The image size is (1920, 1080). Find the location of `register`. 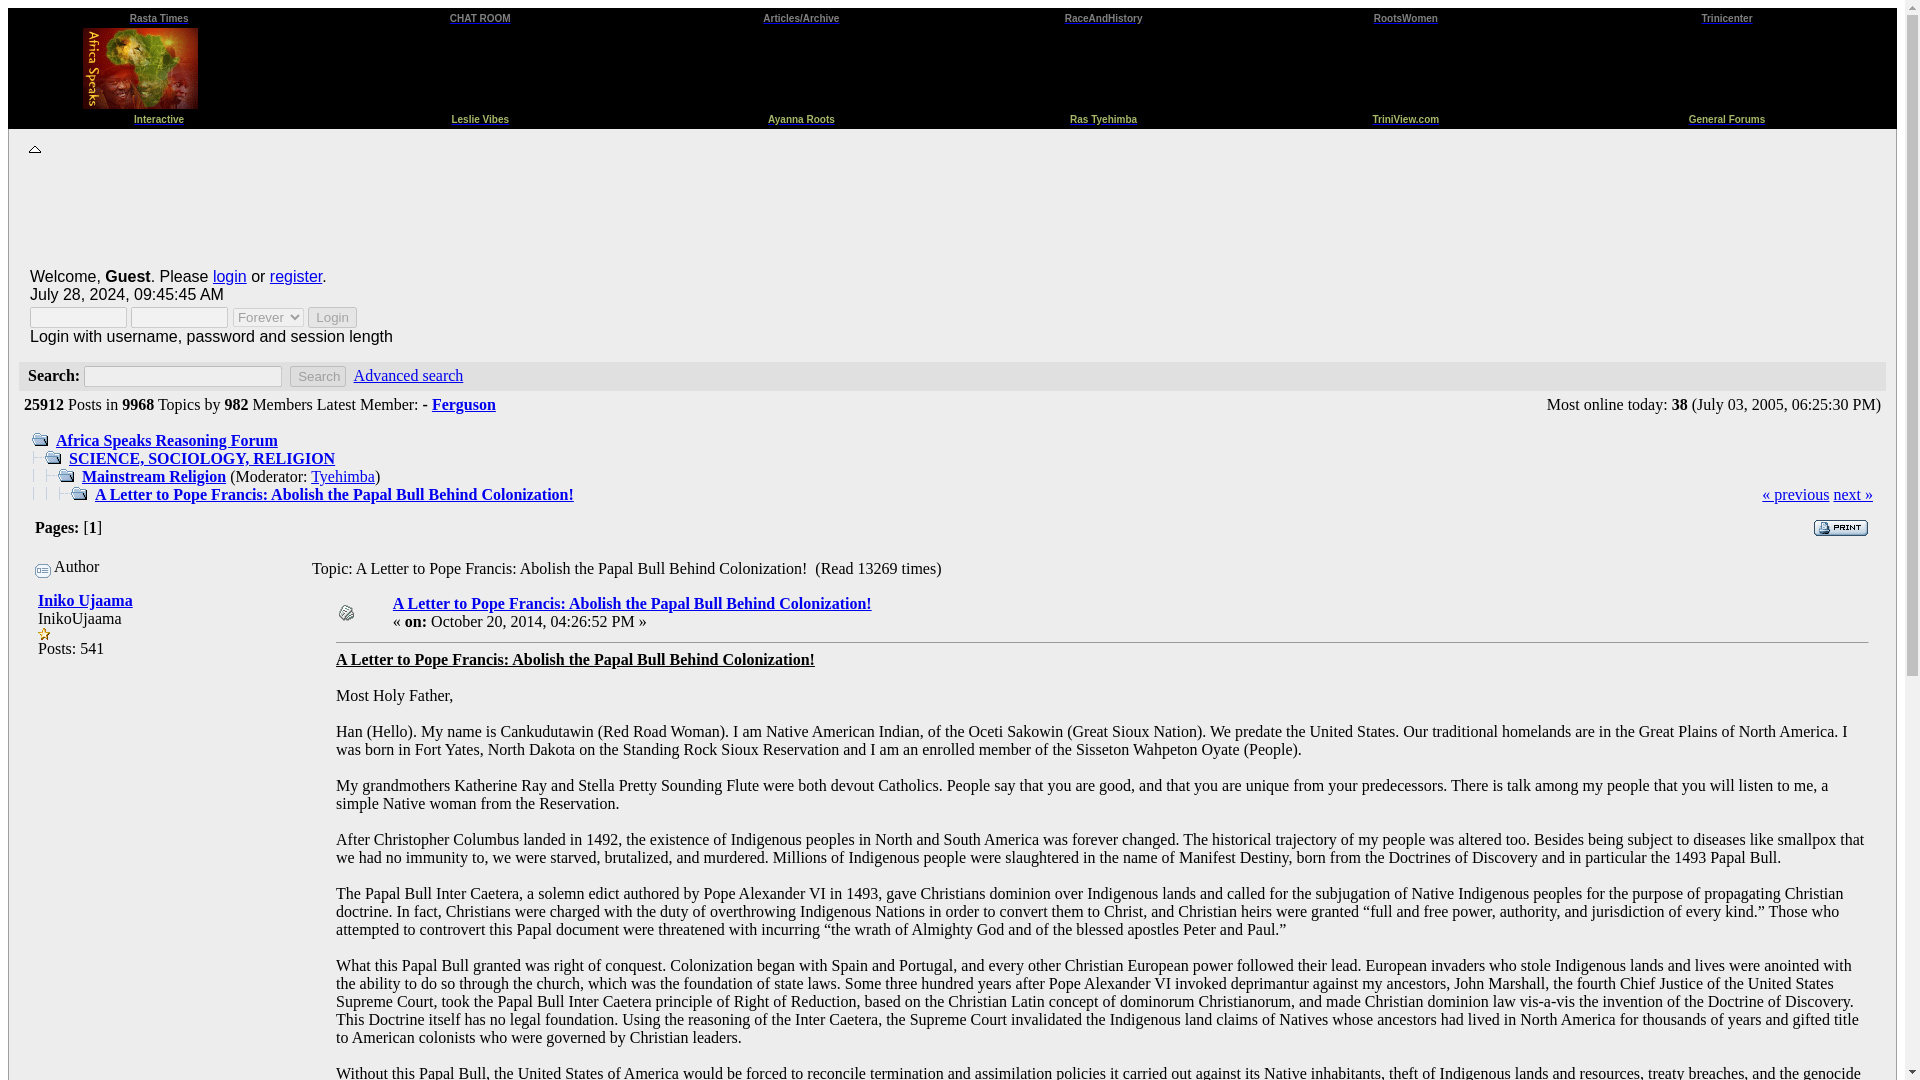

register is located at coordinates (296, 276).